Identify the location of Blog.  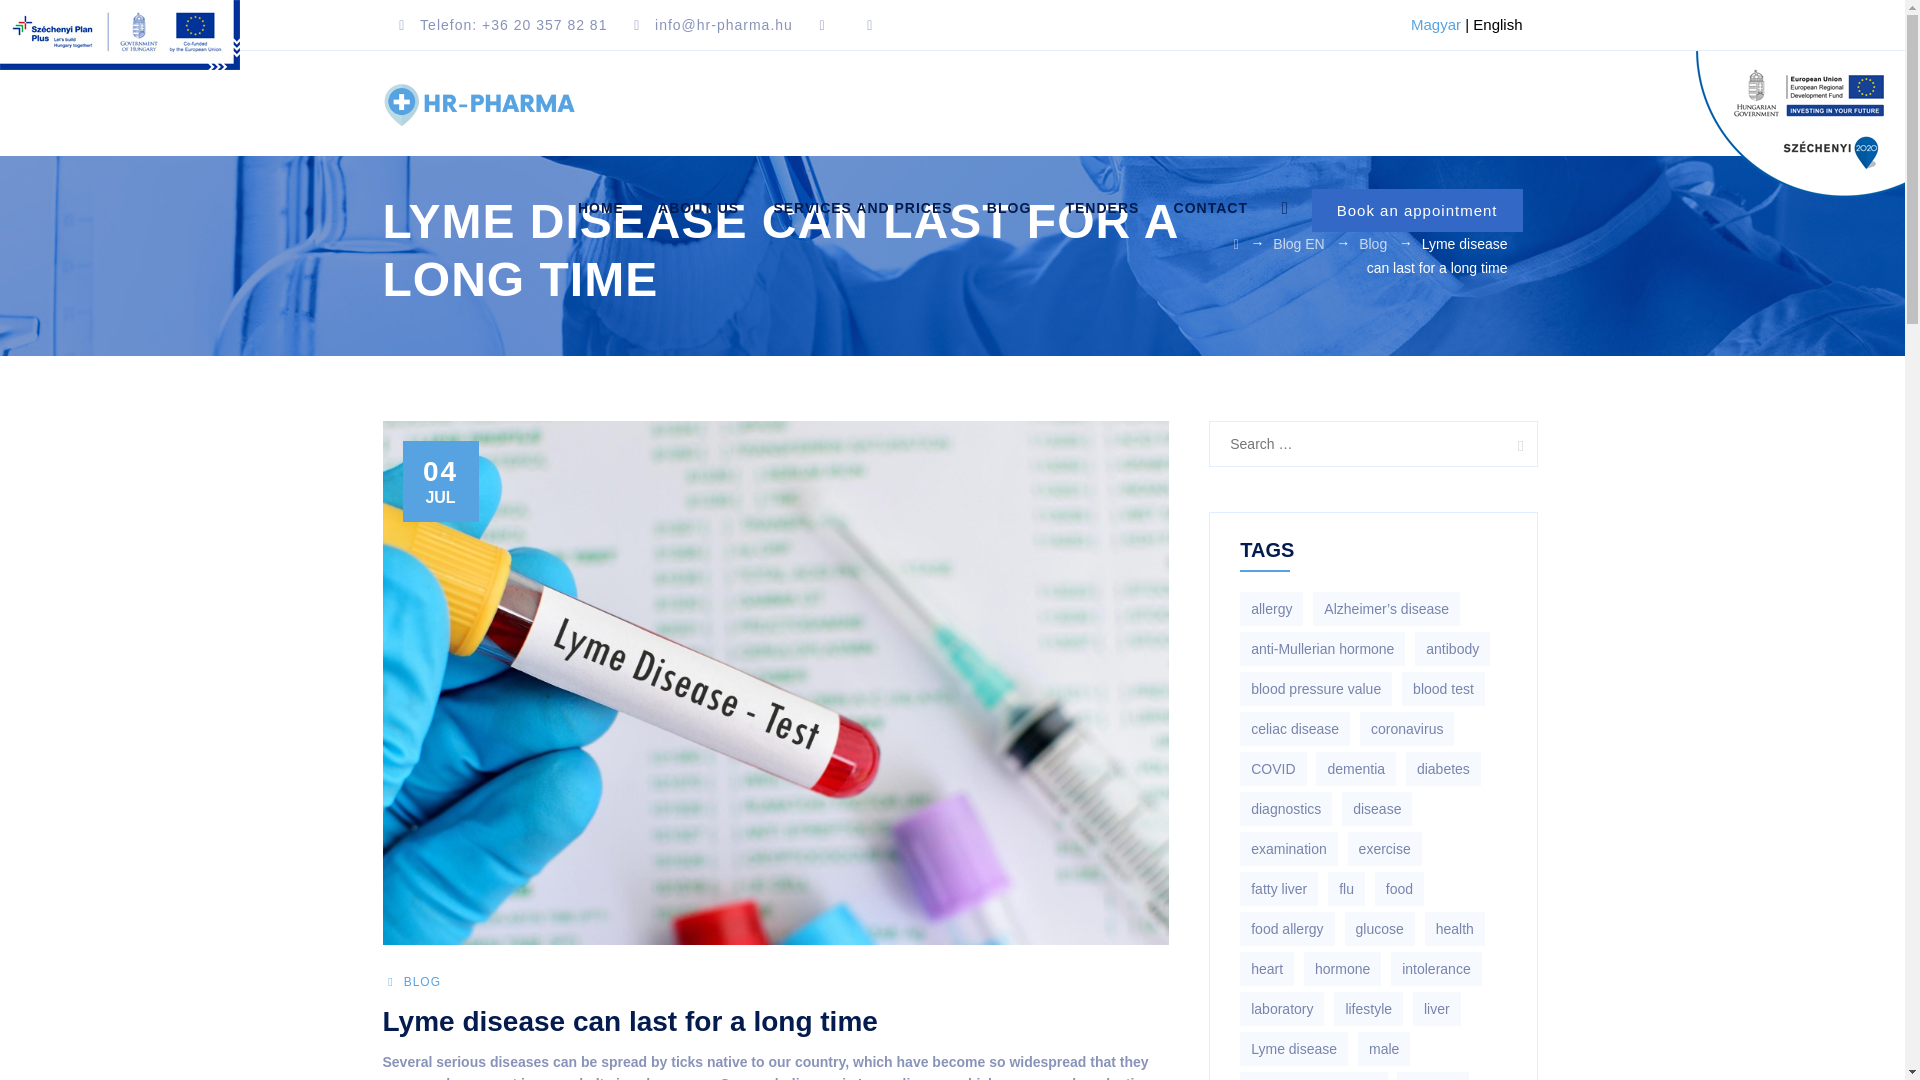
(1372, 244).